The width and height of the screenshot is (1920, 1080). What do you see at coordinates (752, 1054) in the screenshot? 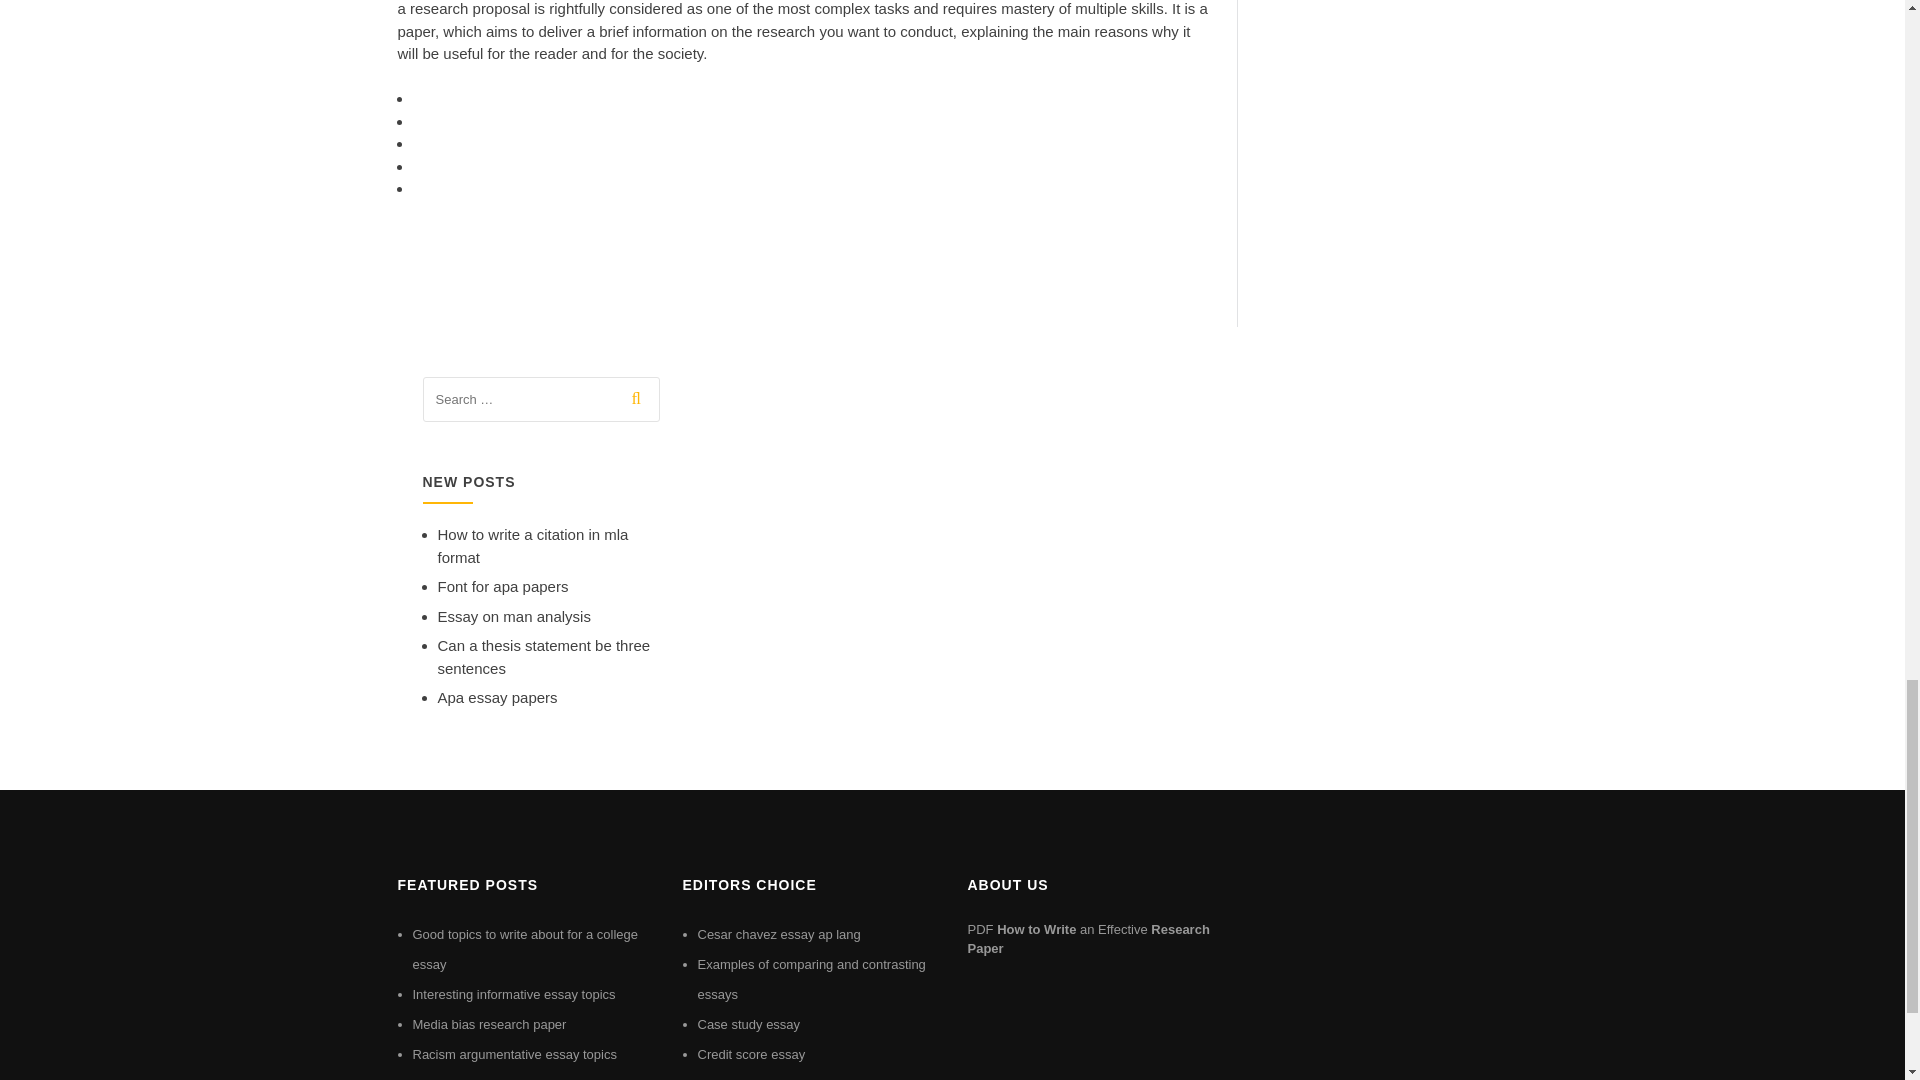
I see `Credit score essay` at bounding box center [752, 1054].